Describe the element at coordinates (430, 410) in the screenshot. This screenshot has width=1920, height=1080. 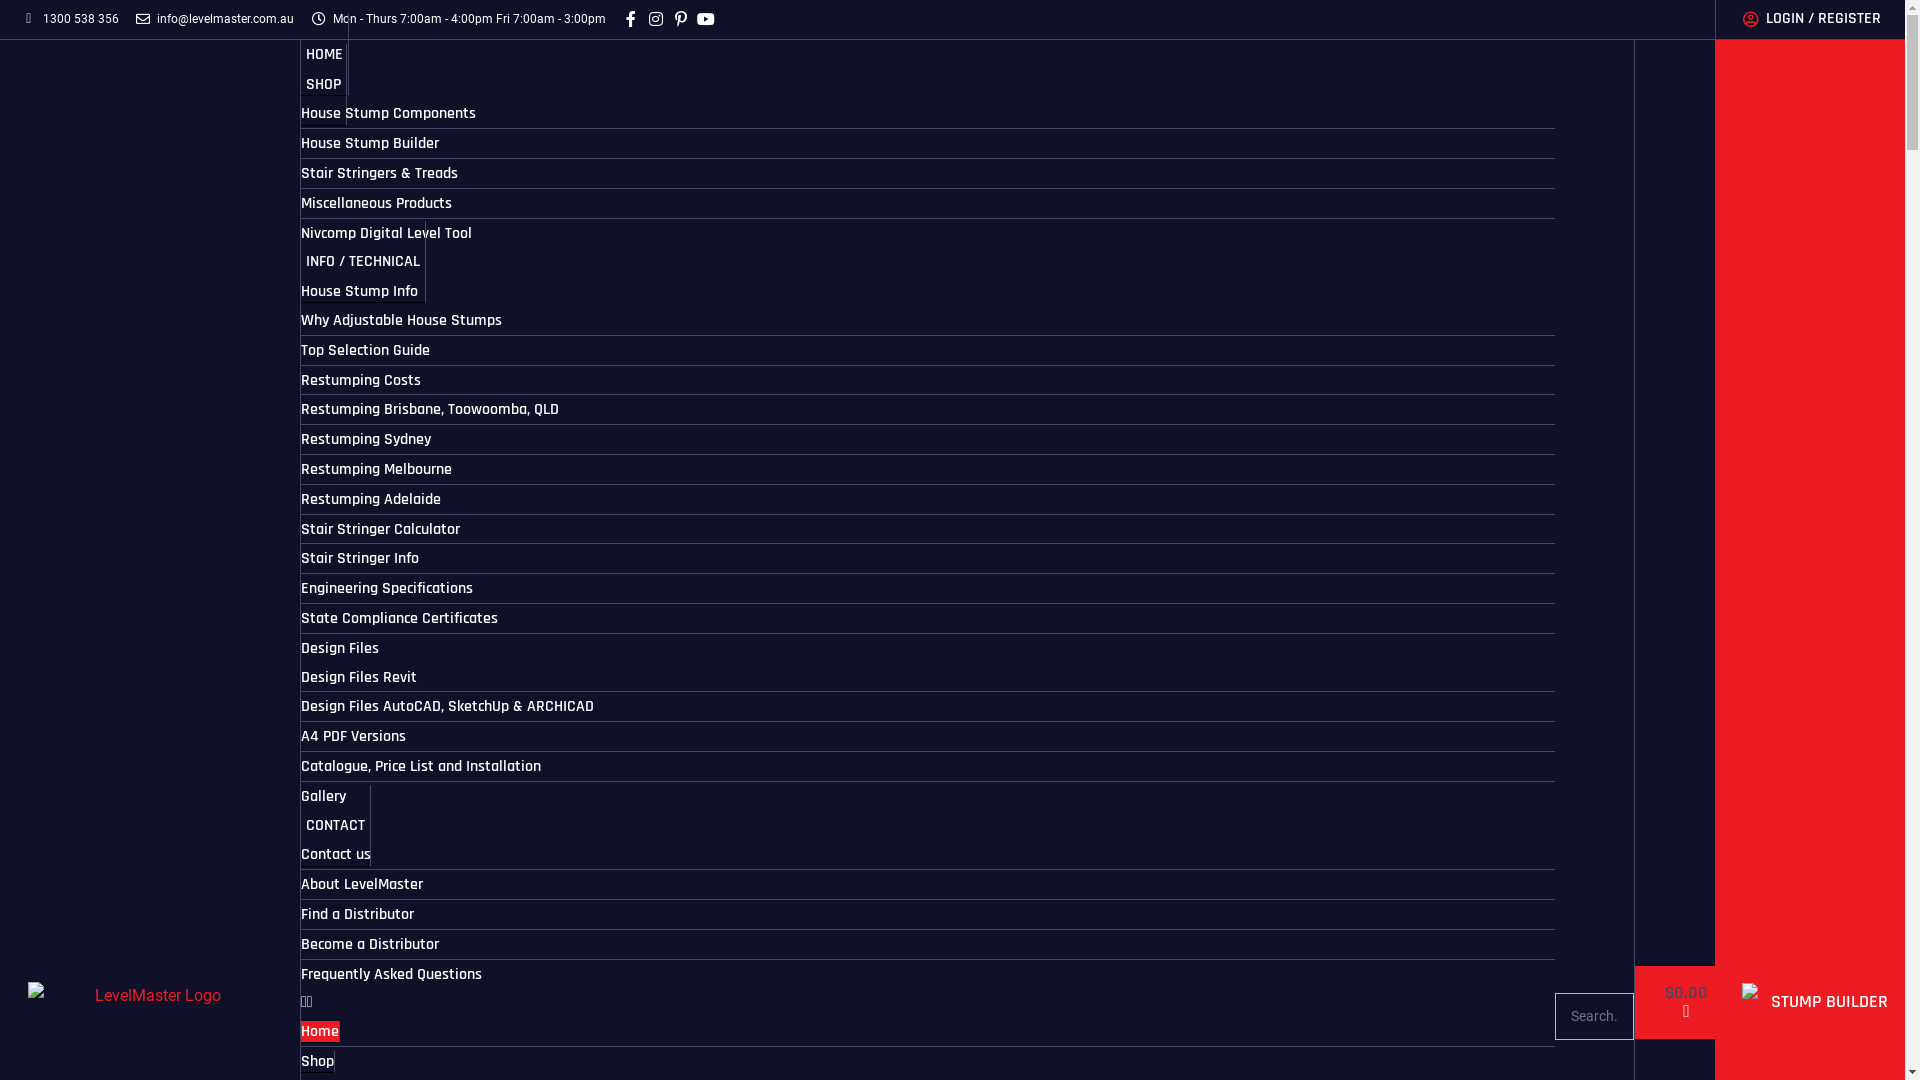
I see `Restumping Brisbane, Toowoomba, QLD` at that location.